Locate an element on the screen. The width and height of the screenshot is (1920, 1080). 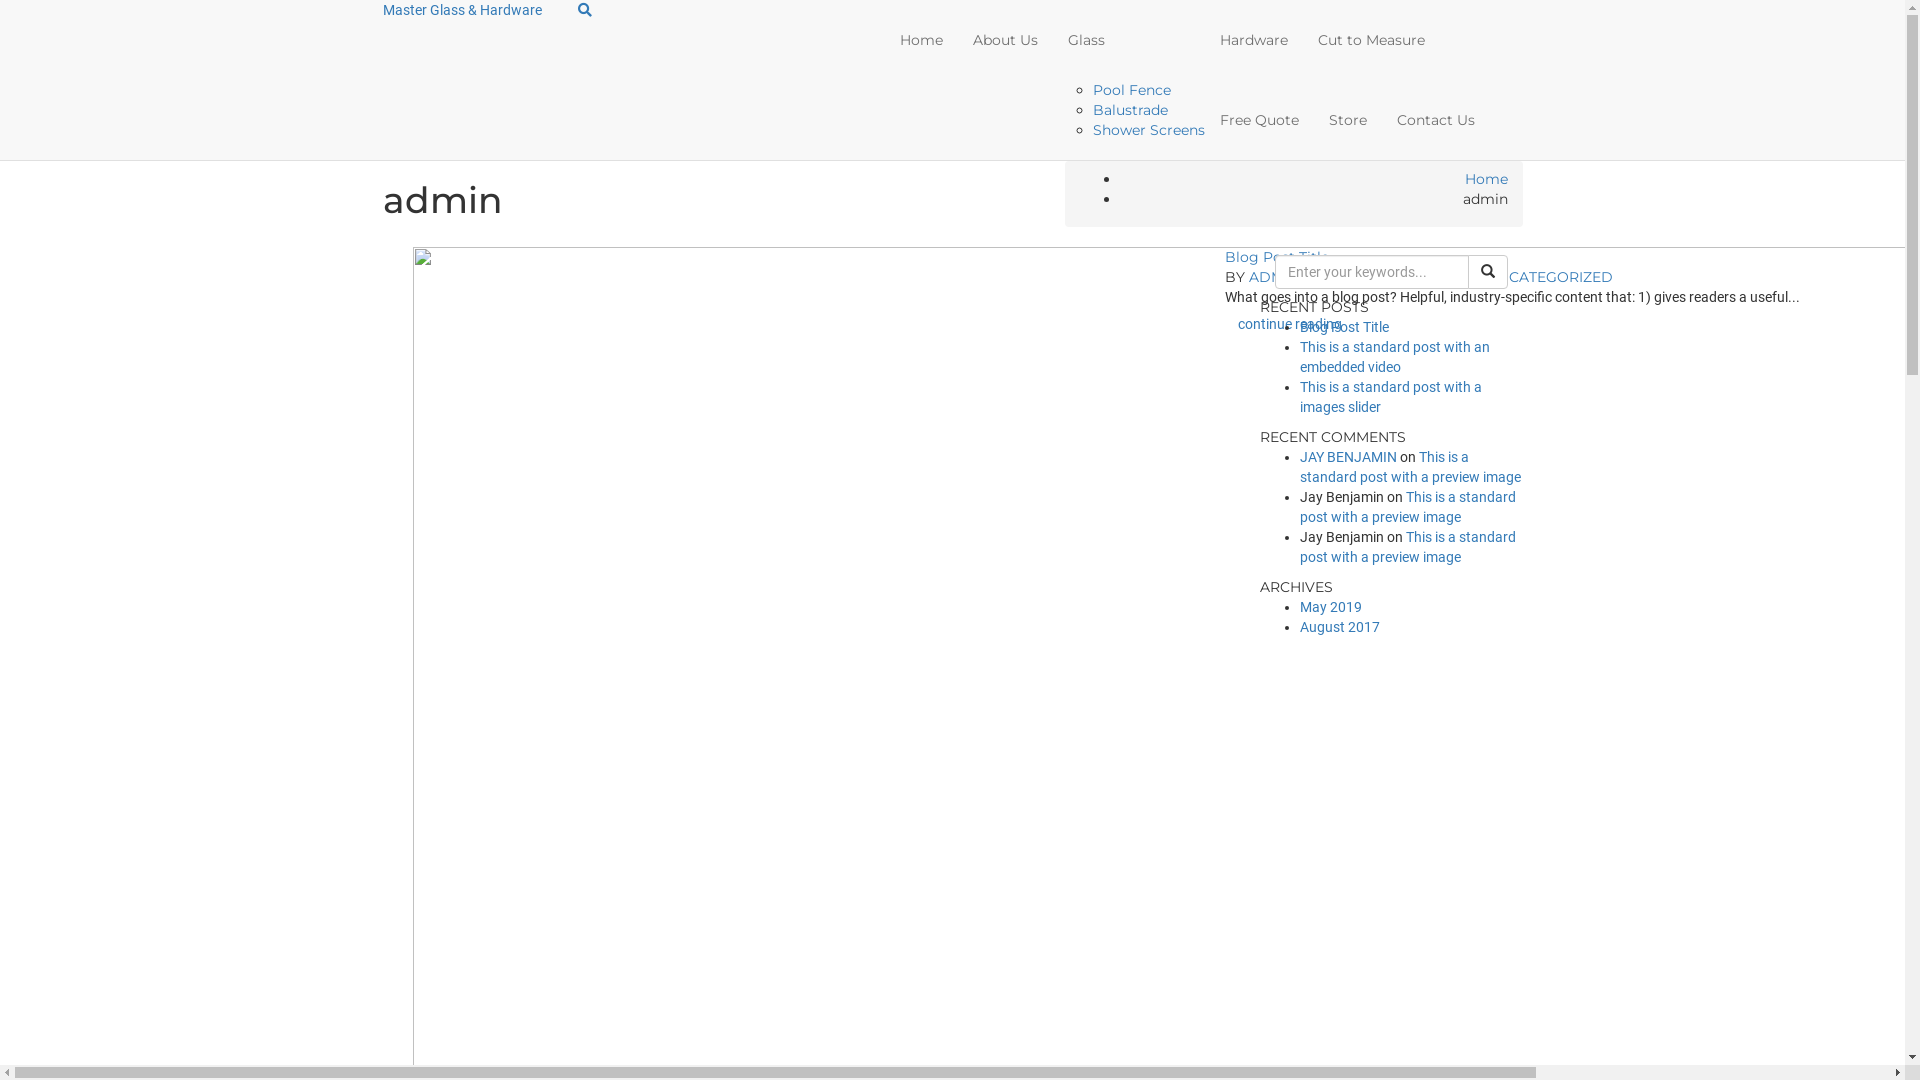
Cut to Measure is located at coordinates (1372, 40).